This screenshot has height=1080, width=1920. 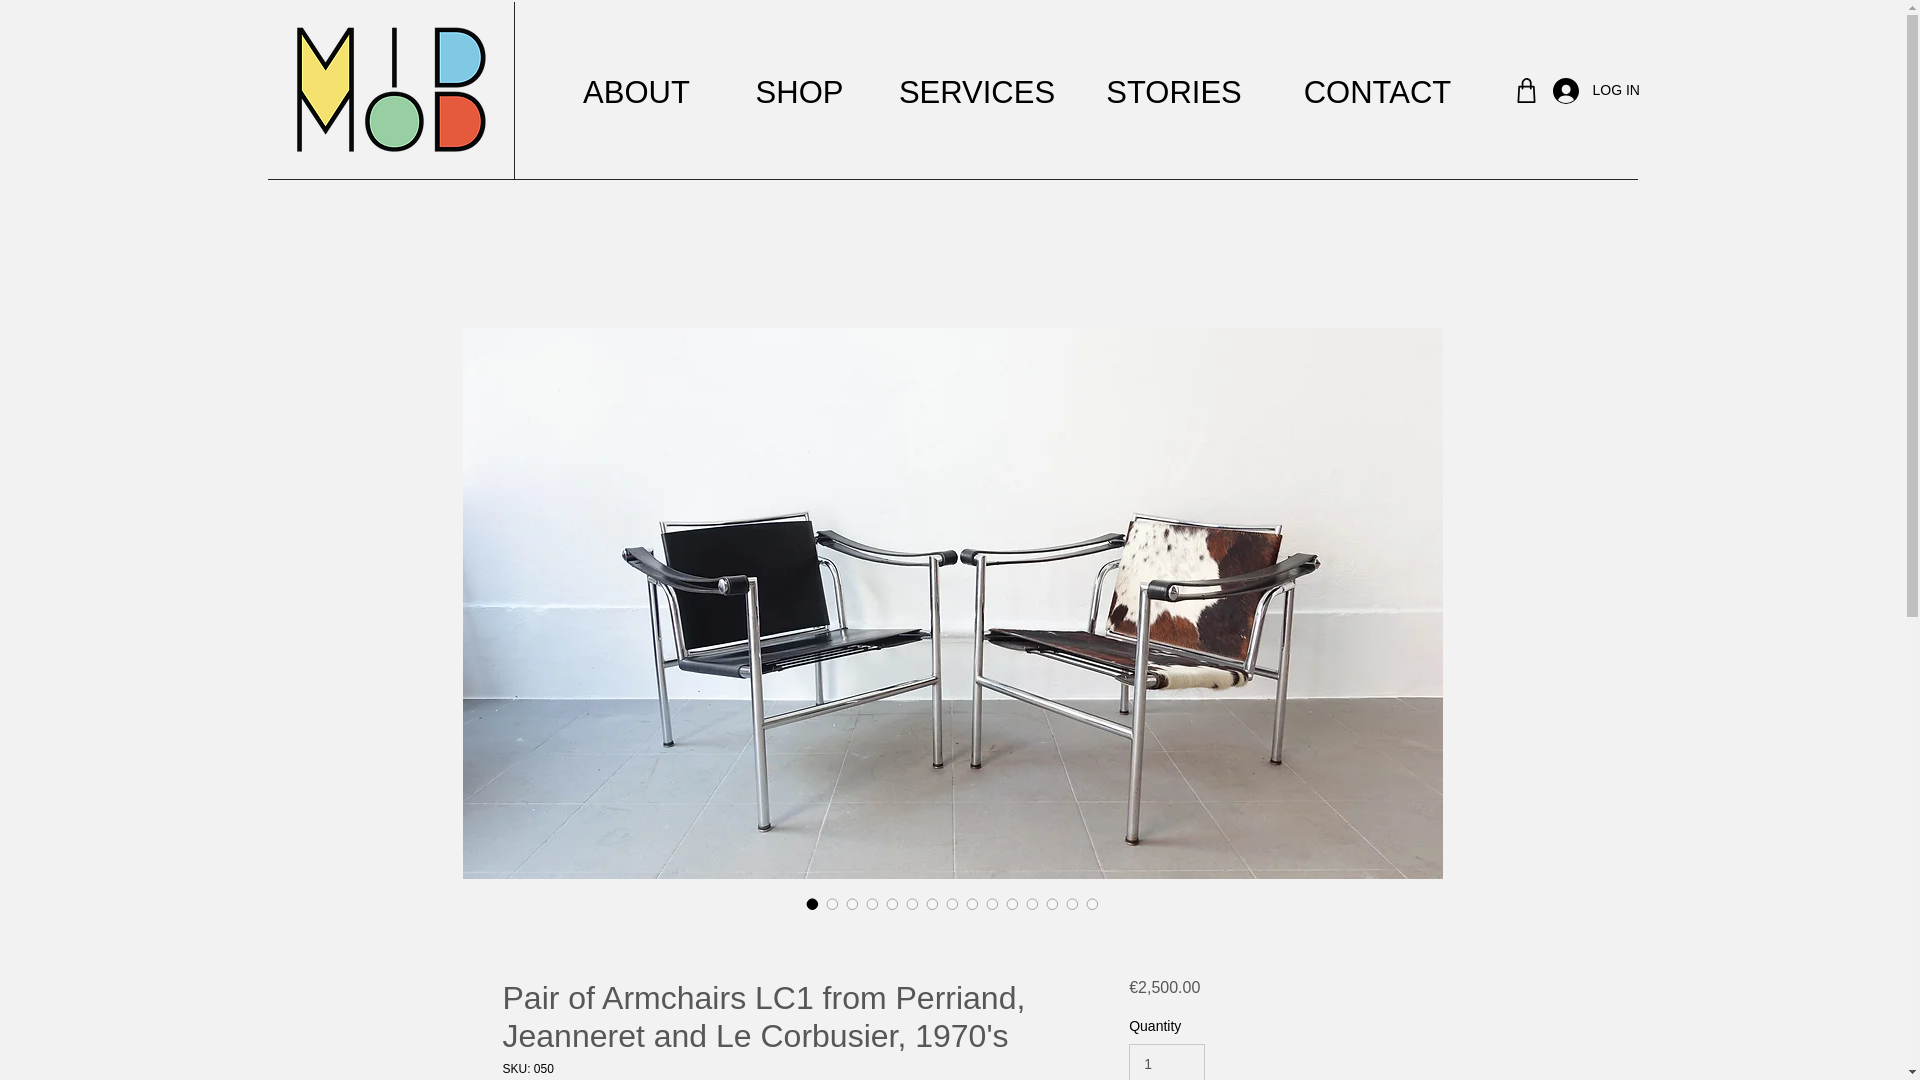 What do you see at coordinates (799, 92) in the screenshot?
I see `SHOP` at bounding box center [799, 92].